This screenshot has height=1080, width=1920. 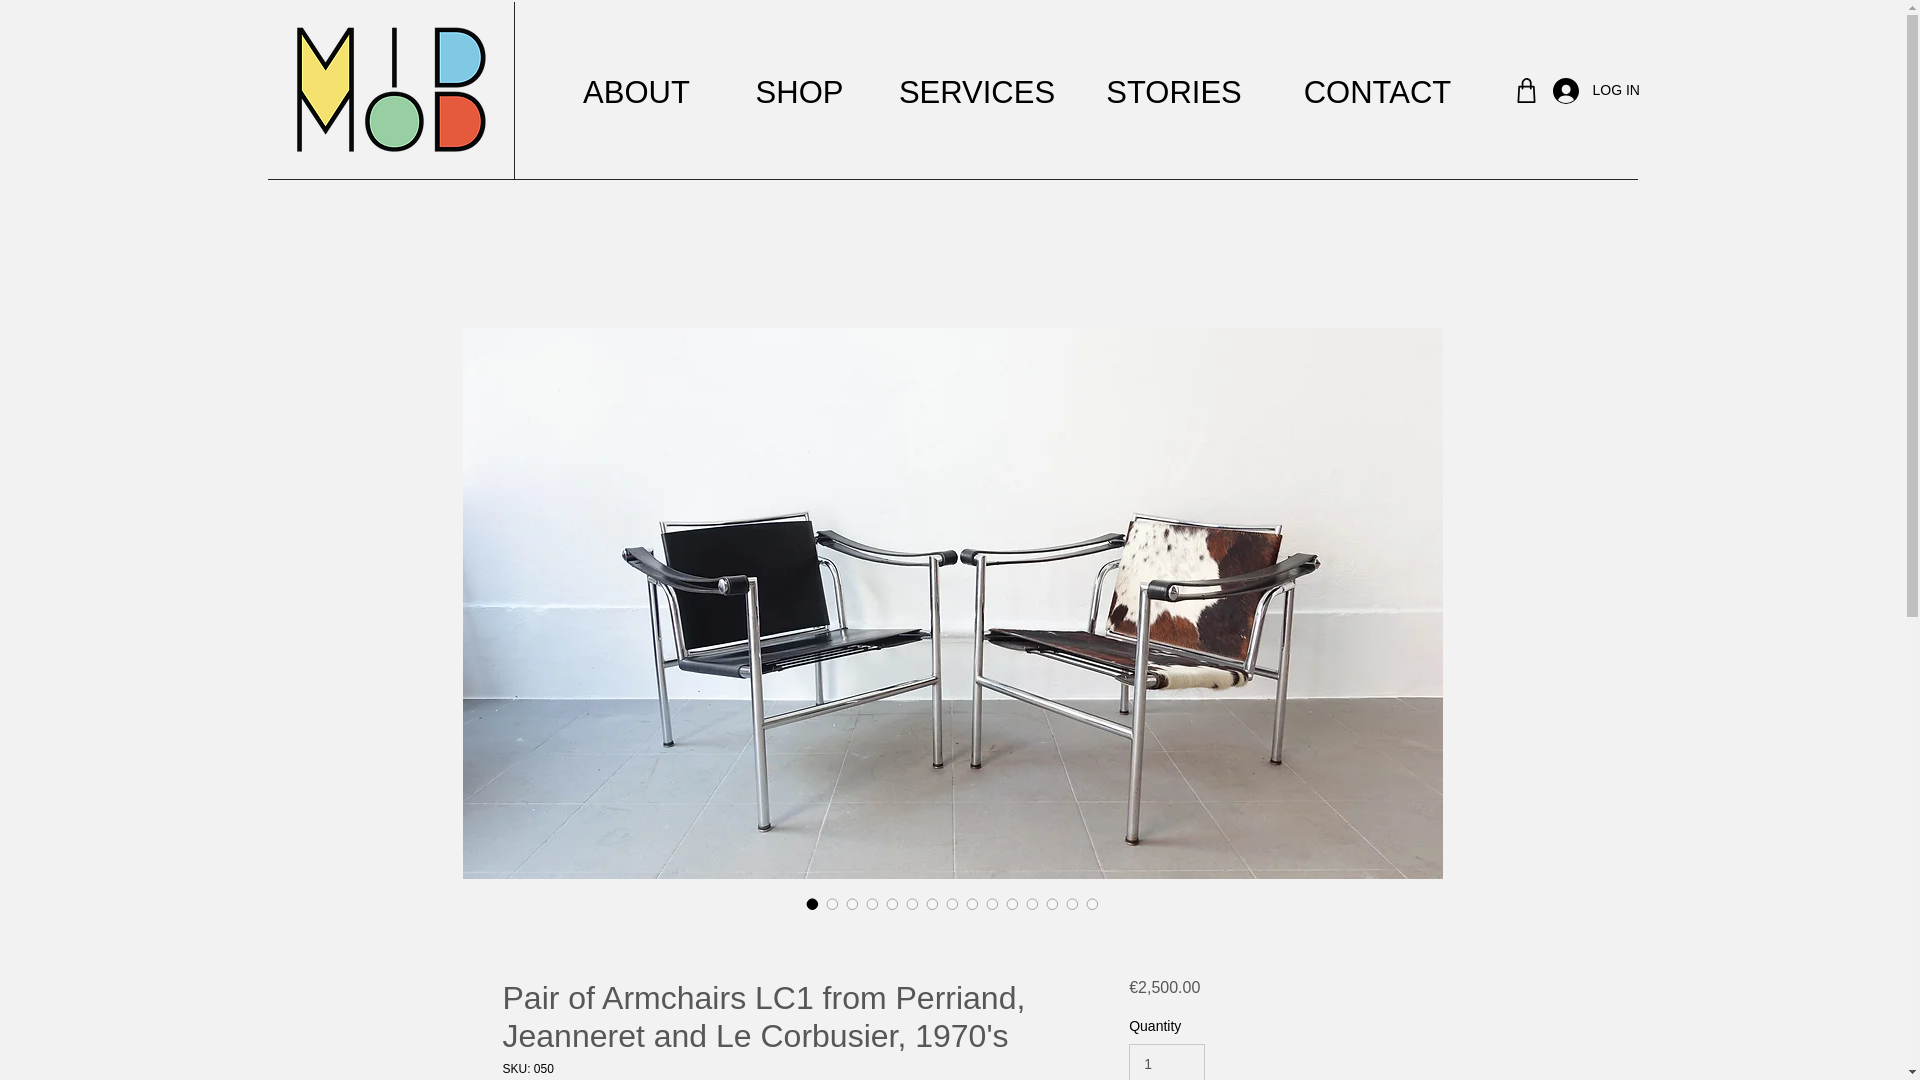 What do you see at coordinates (799, 92) in the screenshot?
I see `SHOP` at bounding box center [799, 92].